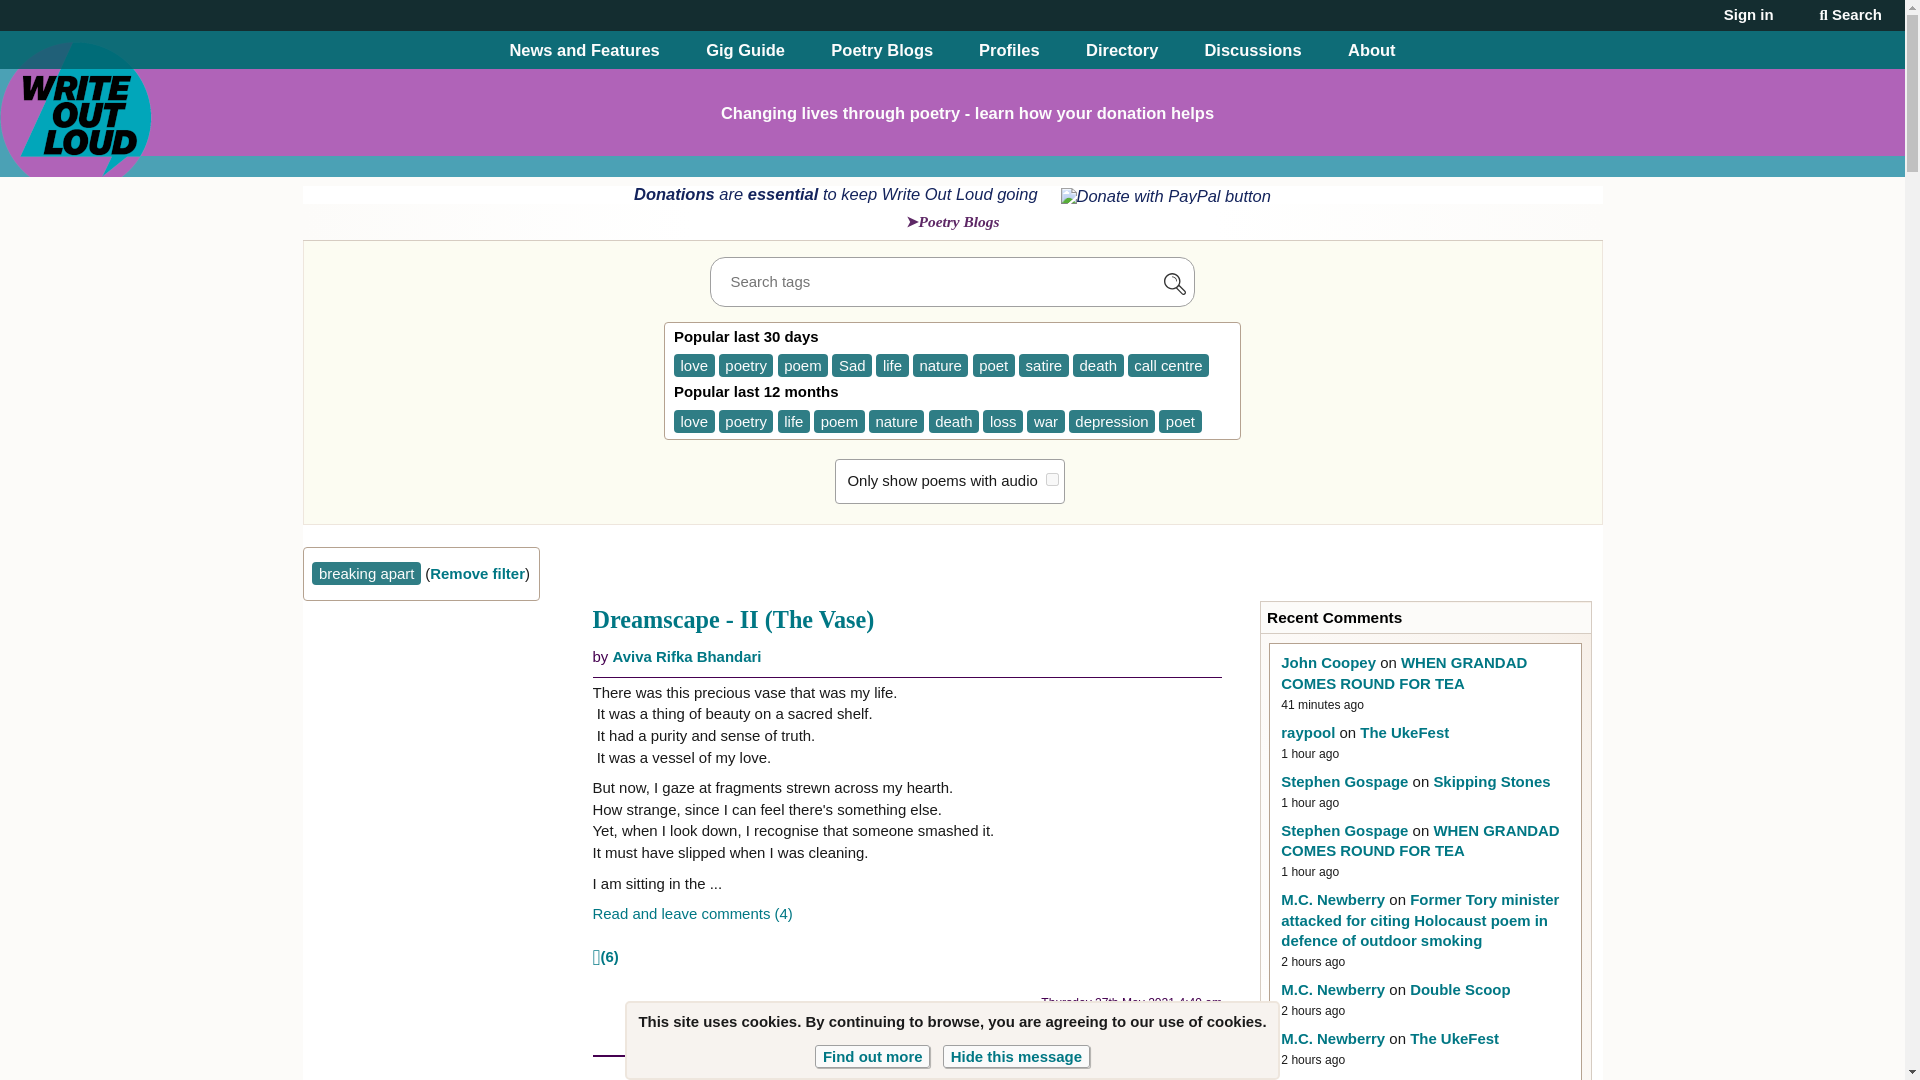  What do you see at coordinates (1045, 422) in the screenshot?
I see `war` at bounding box center [1045, 422].